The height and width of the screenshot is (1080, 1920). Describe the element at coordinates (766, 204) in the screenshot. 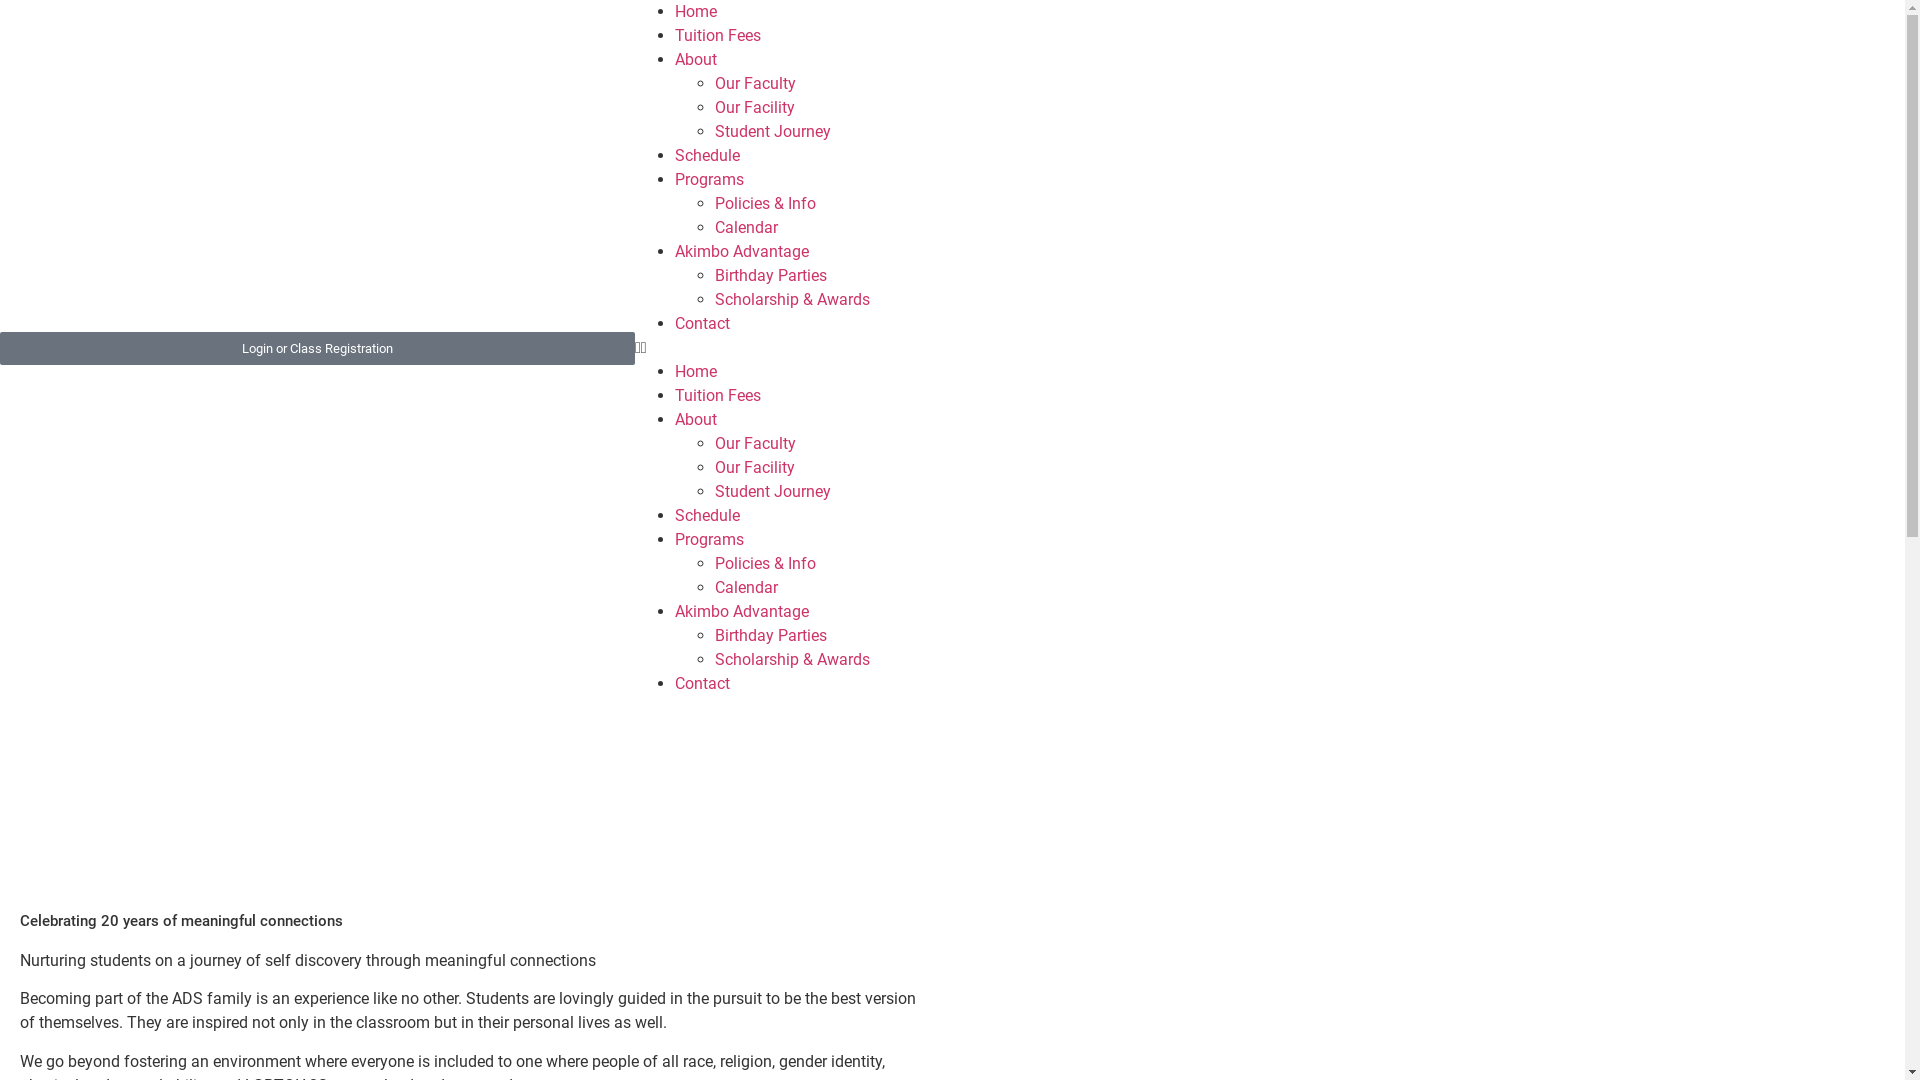

I see `Policies & Info` at that location.